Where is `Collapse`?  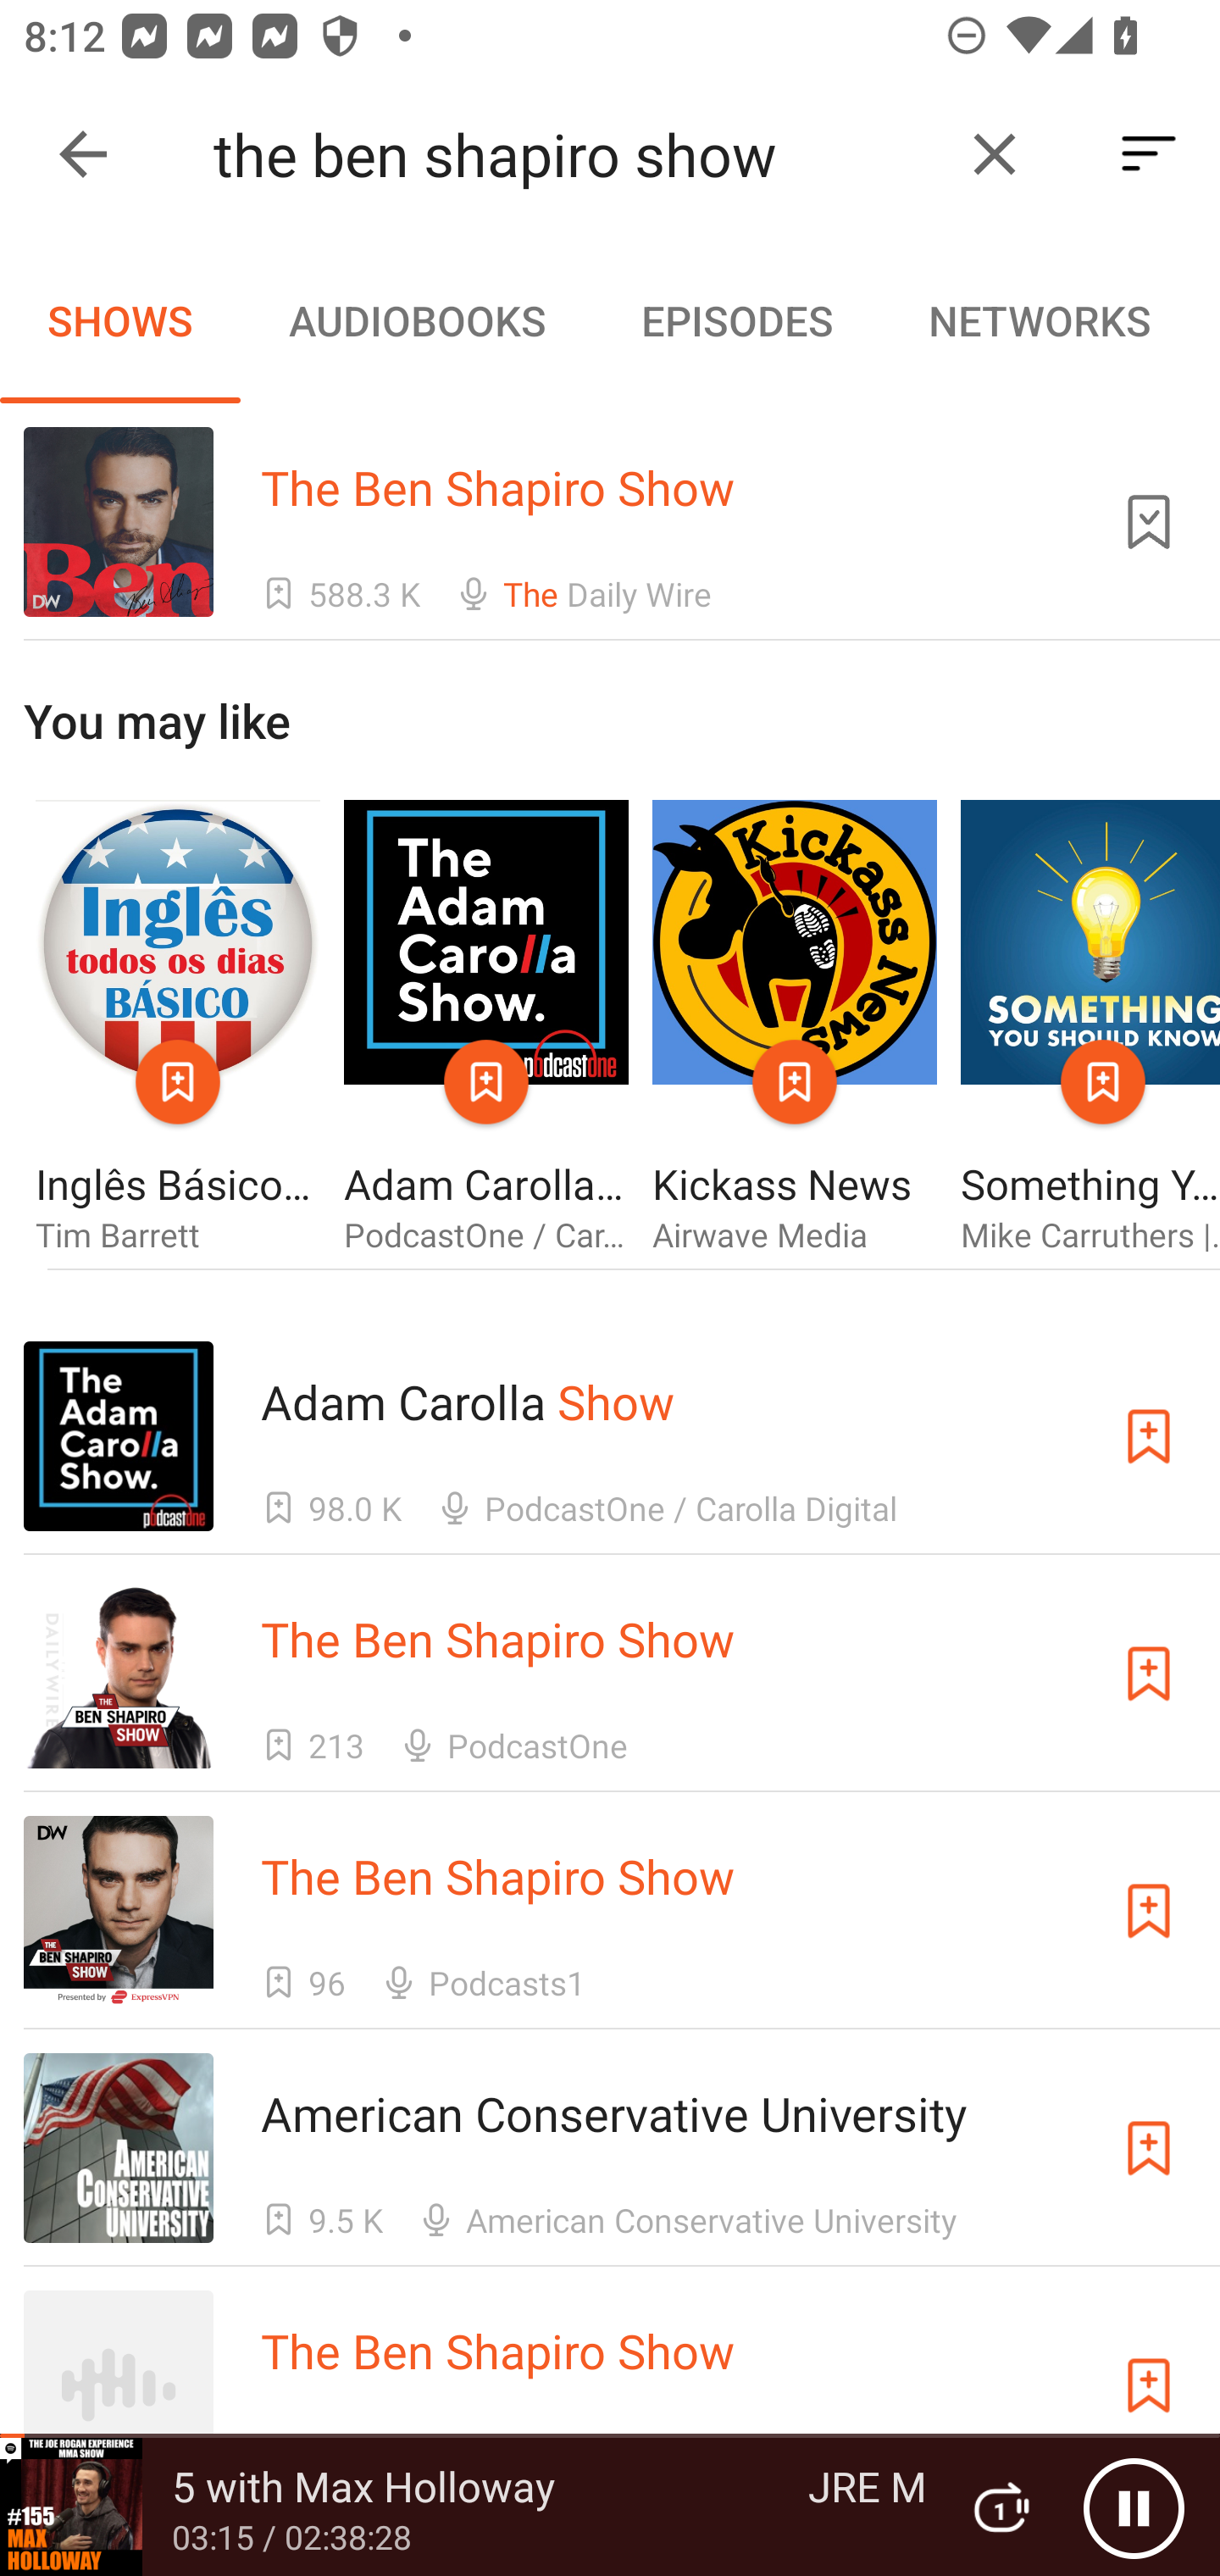
Collapse is located at coordinates (83, 154).